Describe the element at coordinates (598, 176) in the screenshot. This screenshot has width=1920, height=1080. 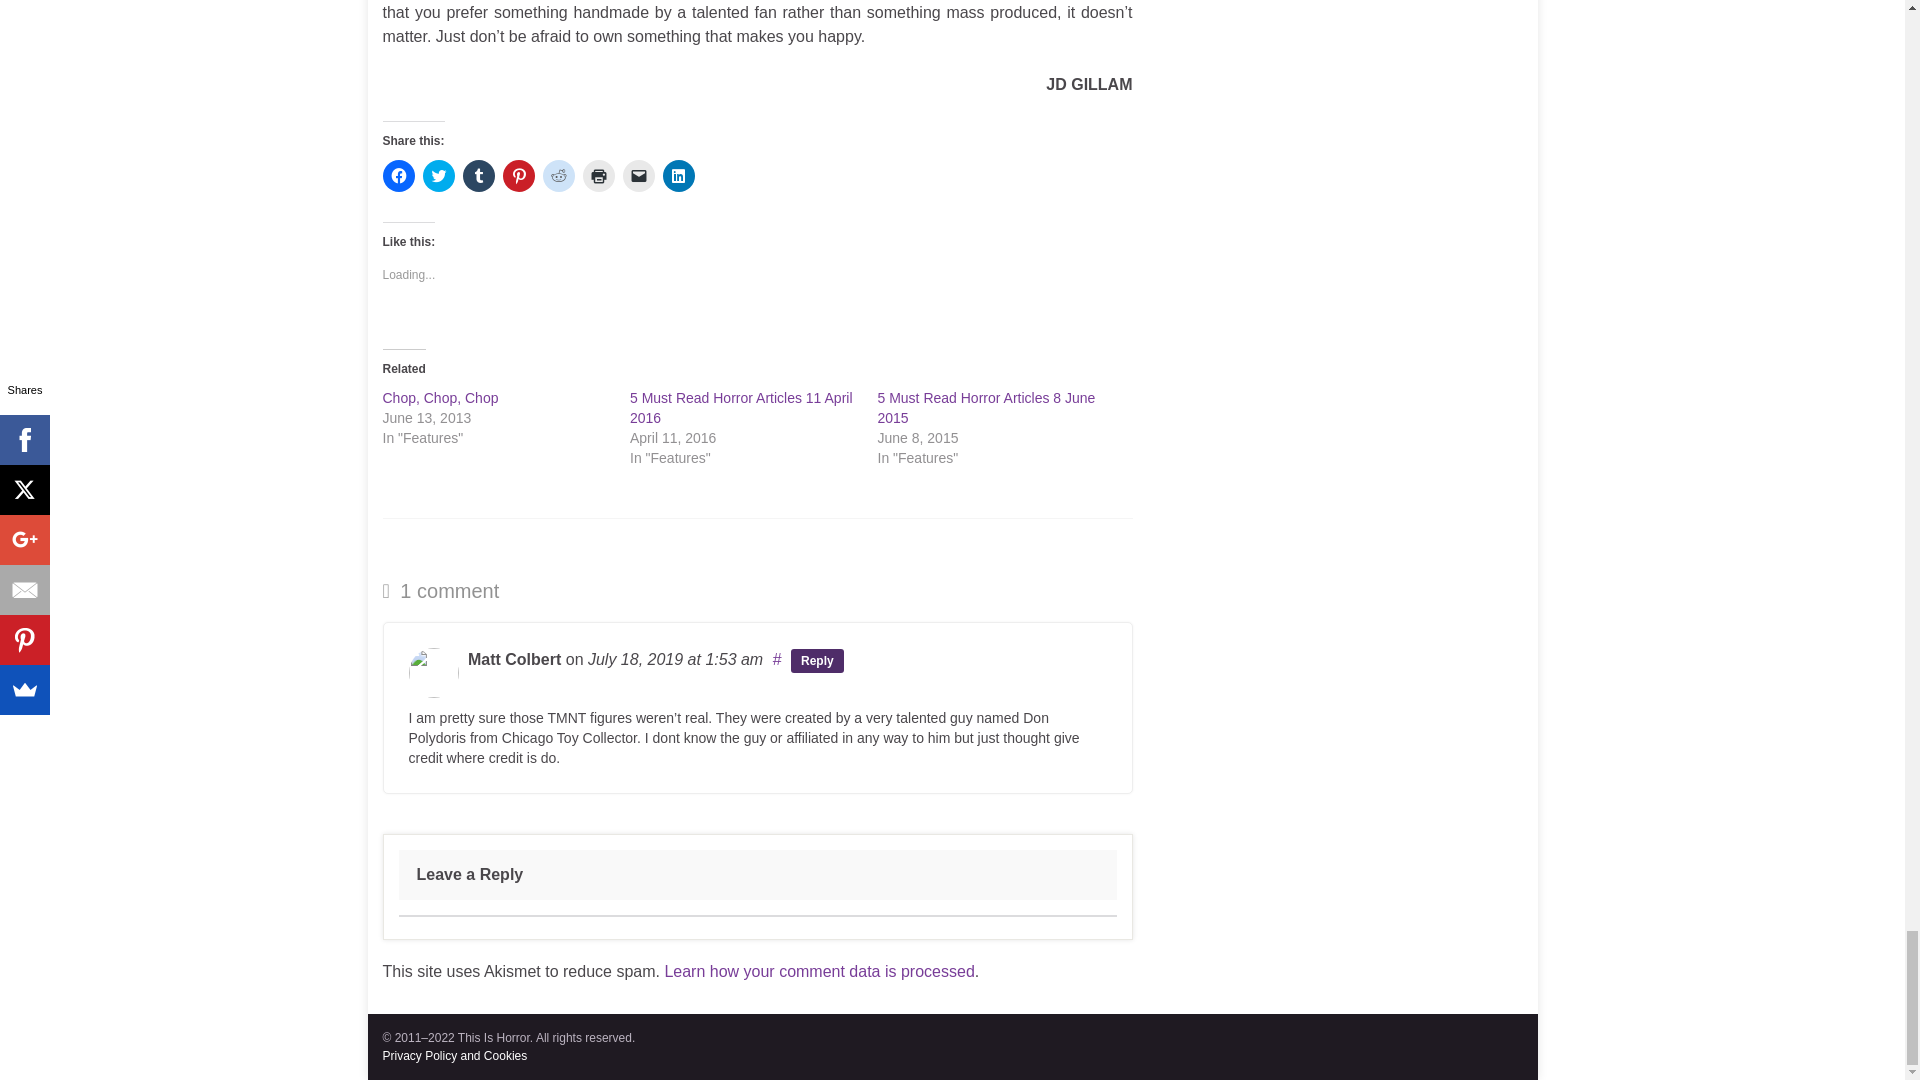
I see `Click to print` at that location.